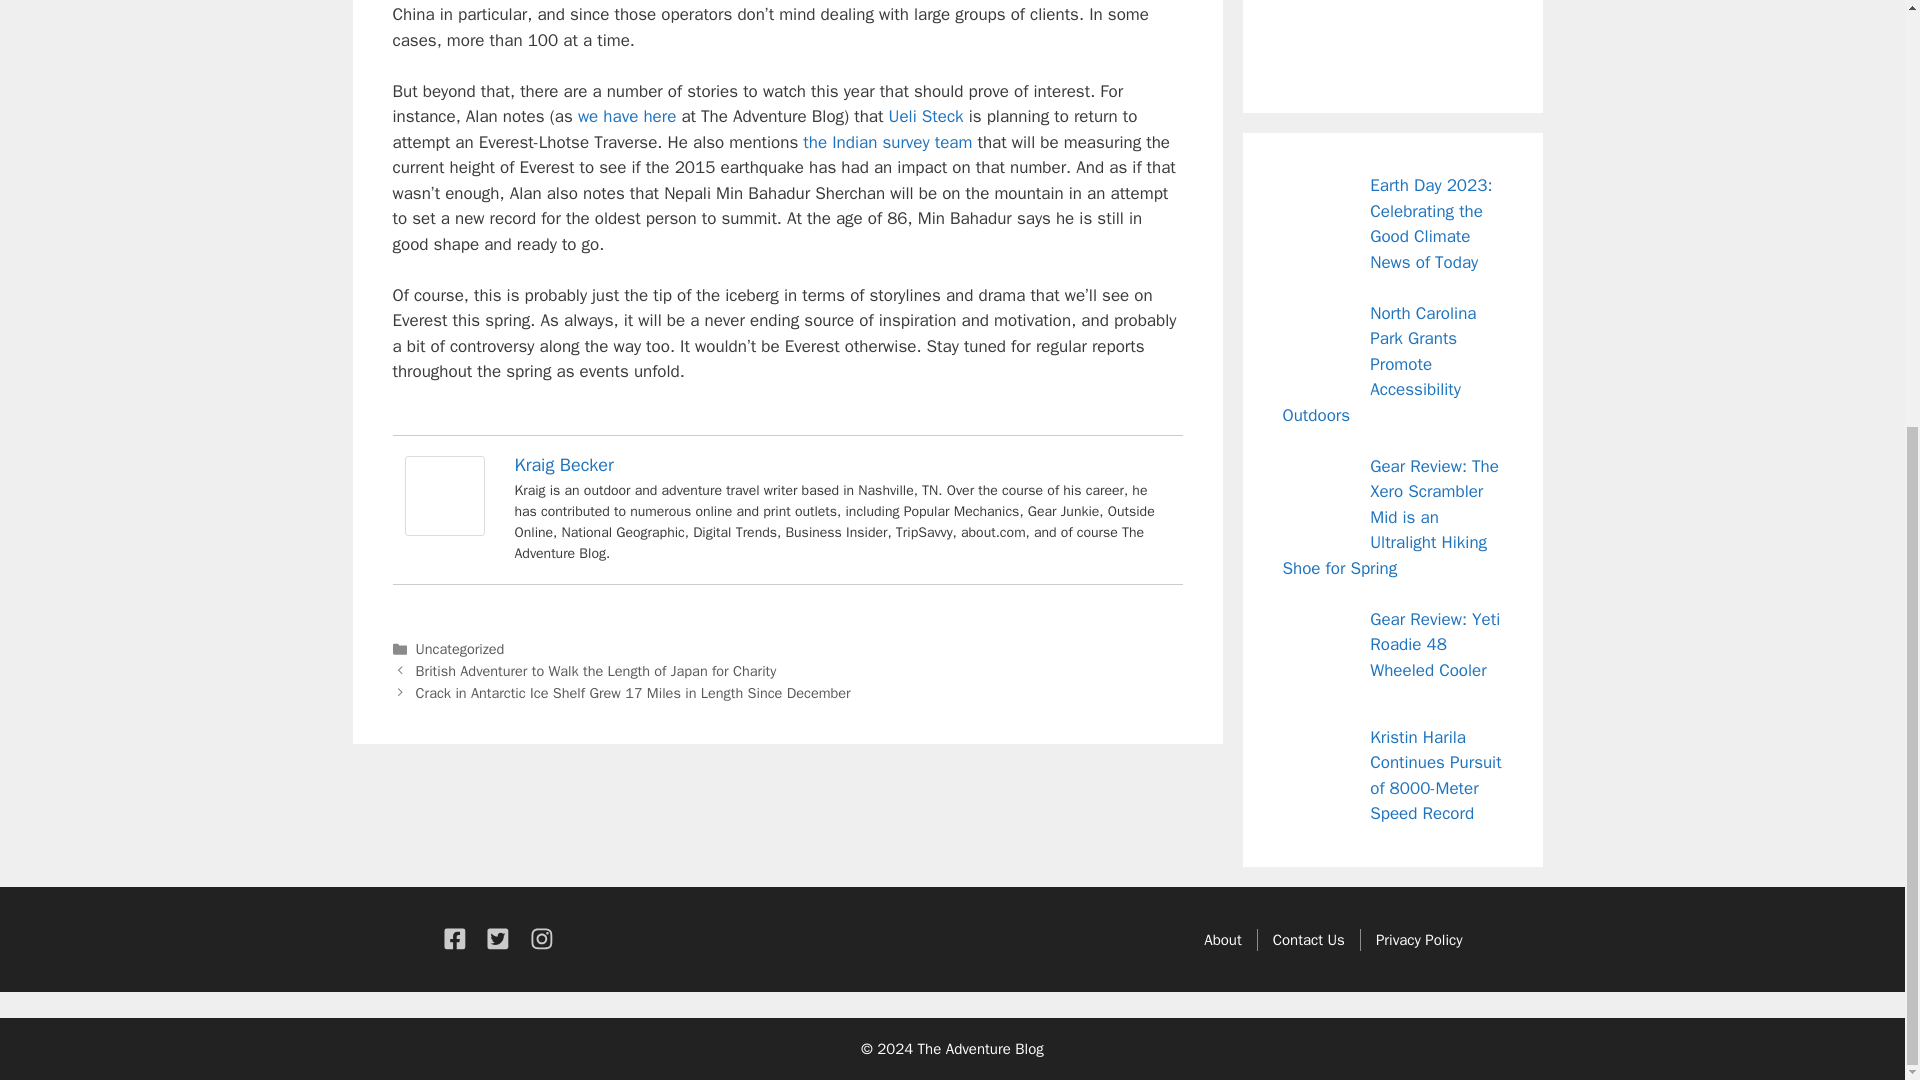  I want to click on the Indian survey team, so click(886, 142).